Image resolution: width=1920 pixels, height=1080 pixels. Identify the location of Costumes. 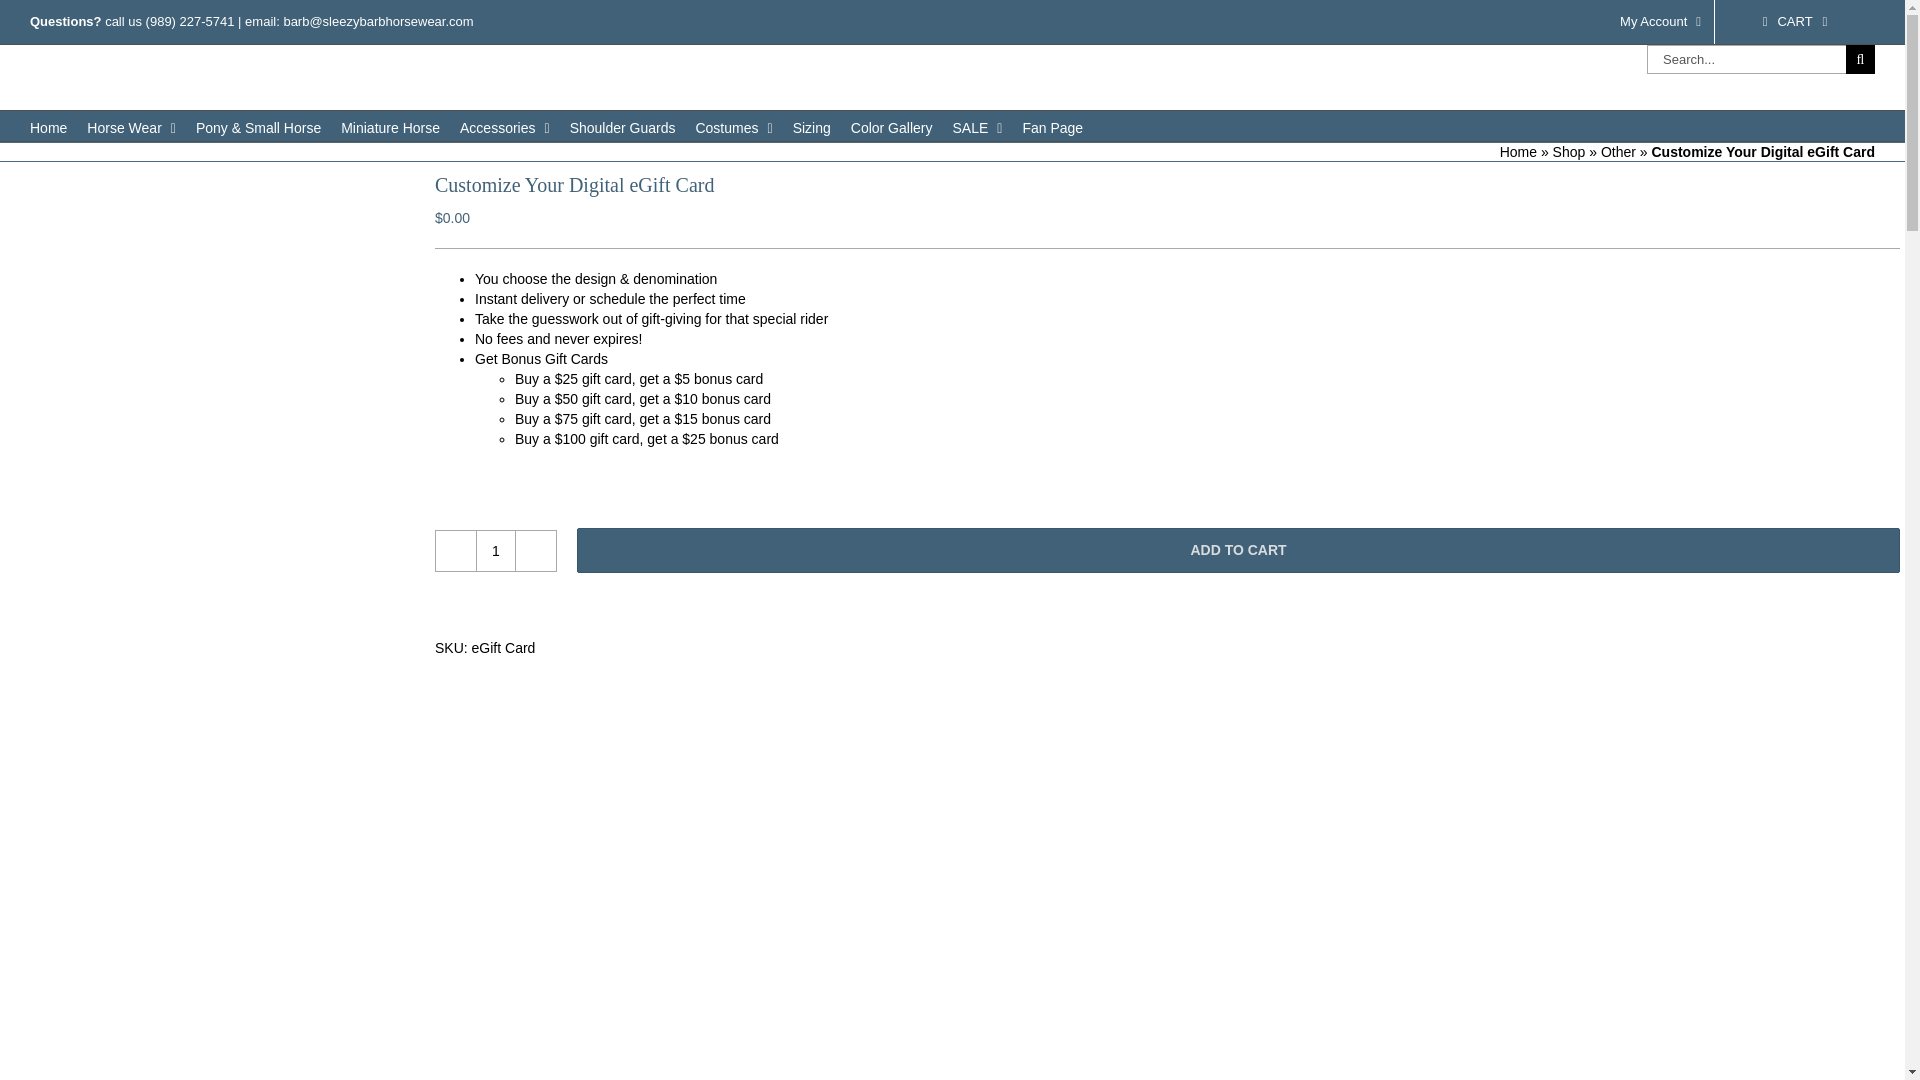
(733, 126).